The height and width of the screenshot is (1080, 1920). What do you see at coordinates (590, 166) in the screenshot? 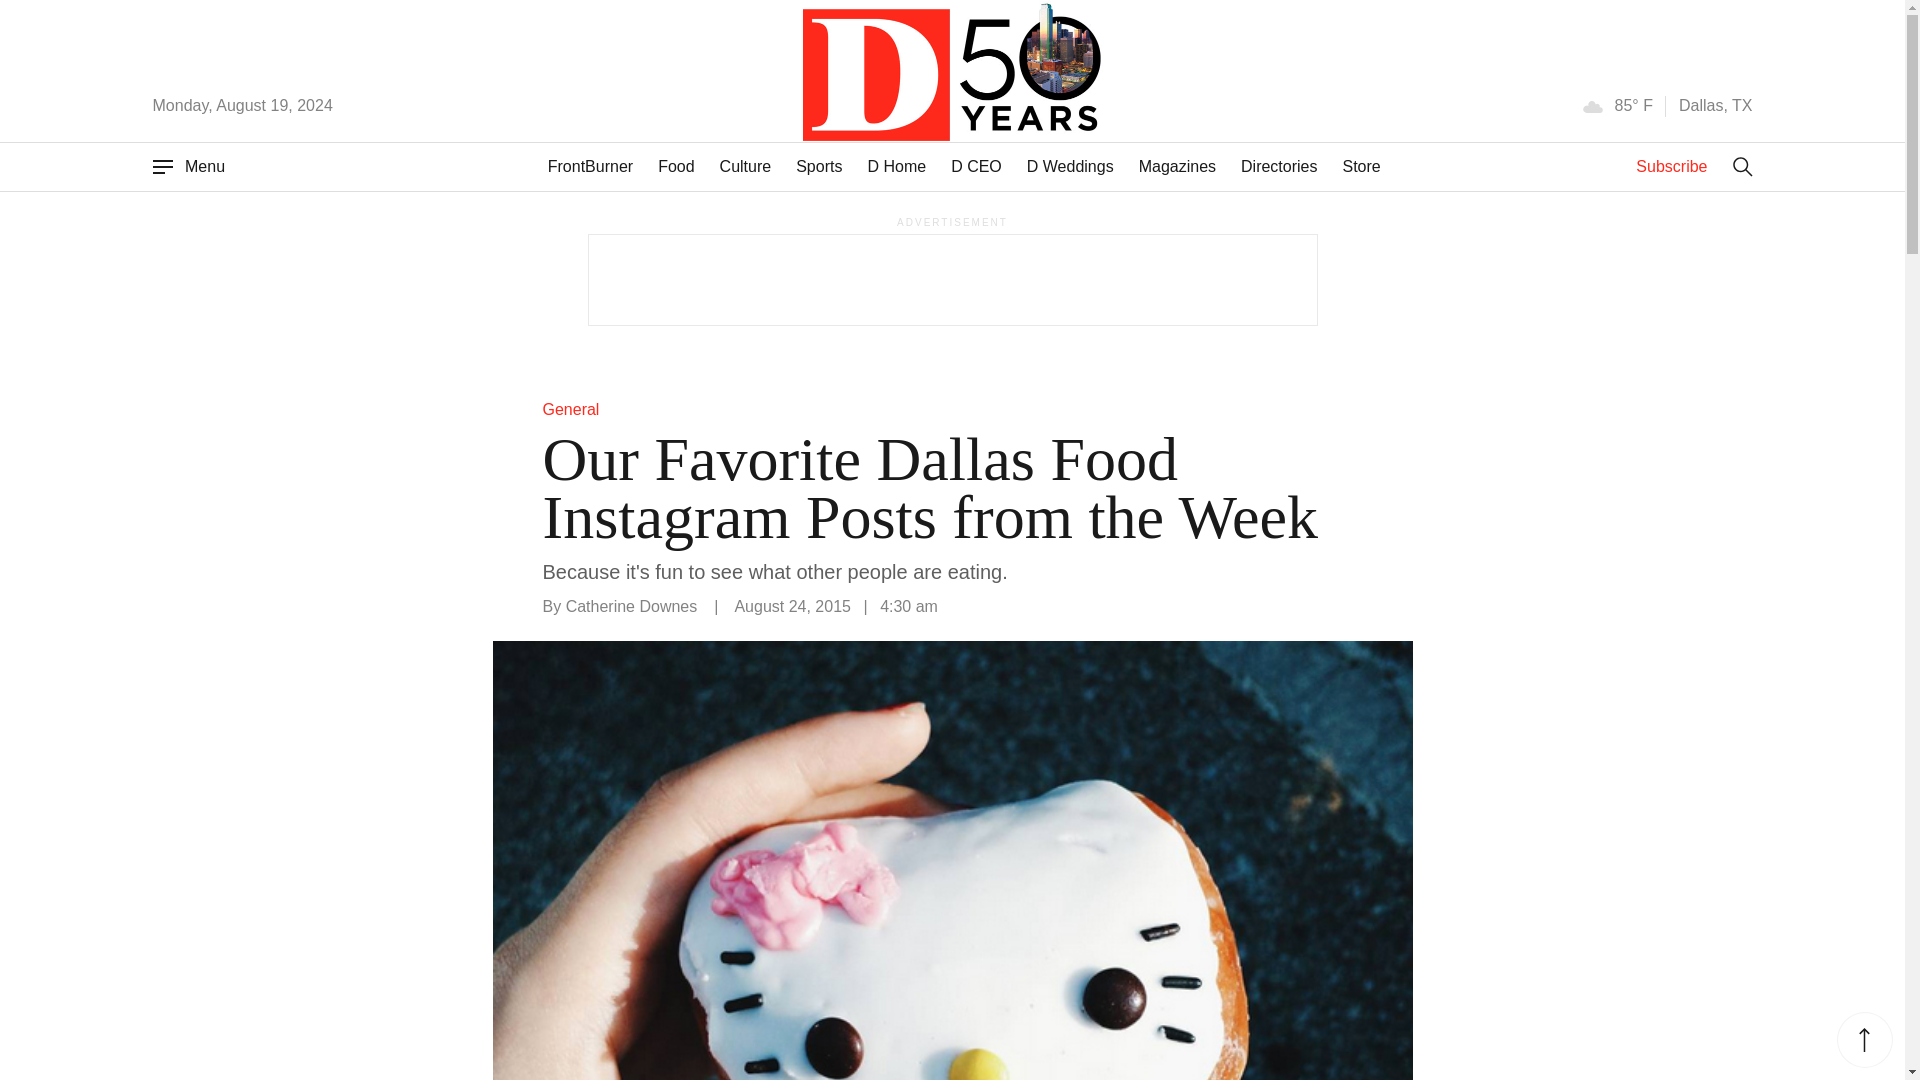
I see `FrontBurner` at bounding box center [590, 166].